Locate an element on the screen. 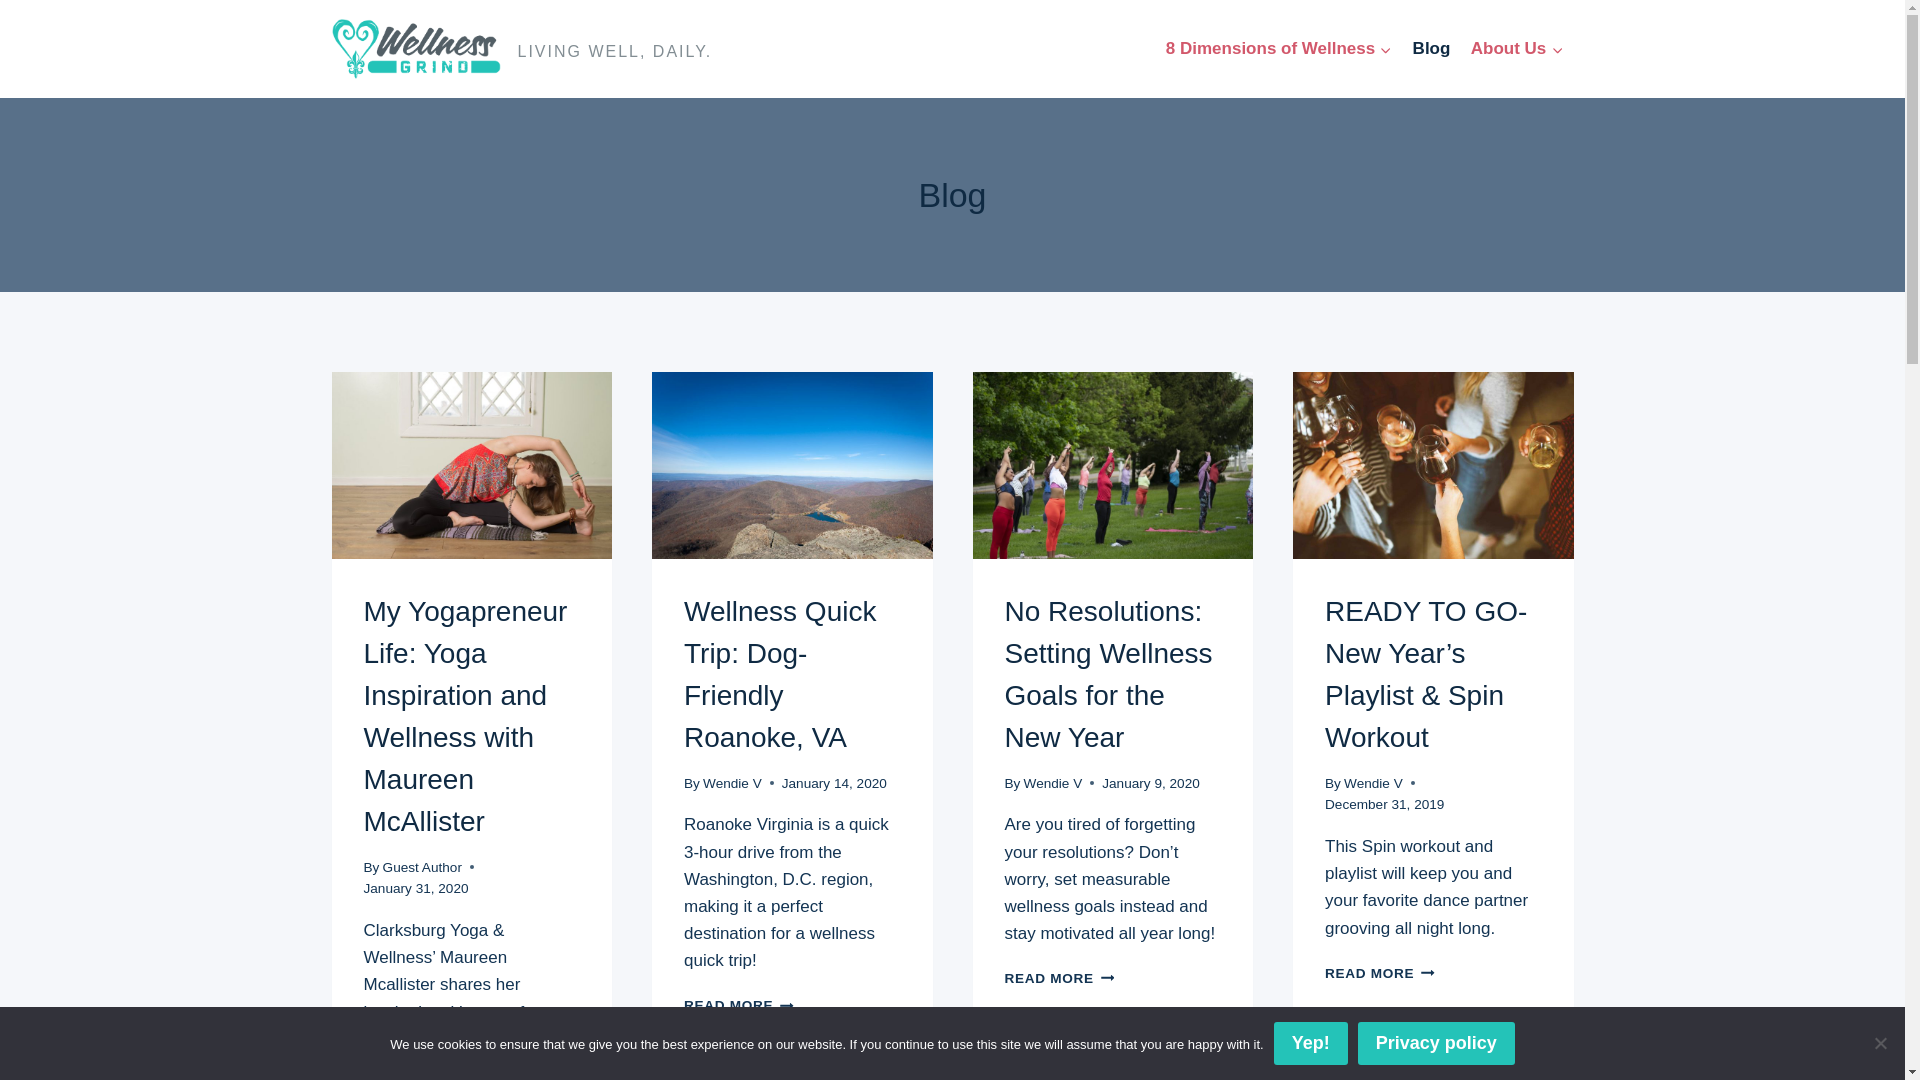 This screenshot has width=1920, height=1080. Guest Author is located at coordinates (1279, 48).